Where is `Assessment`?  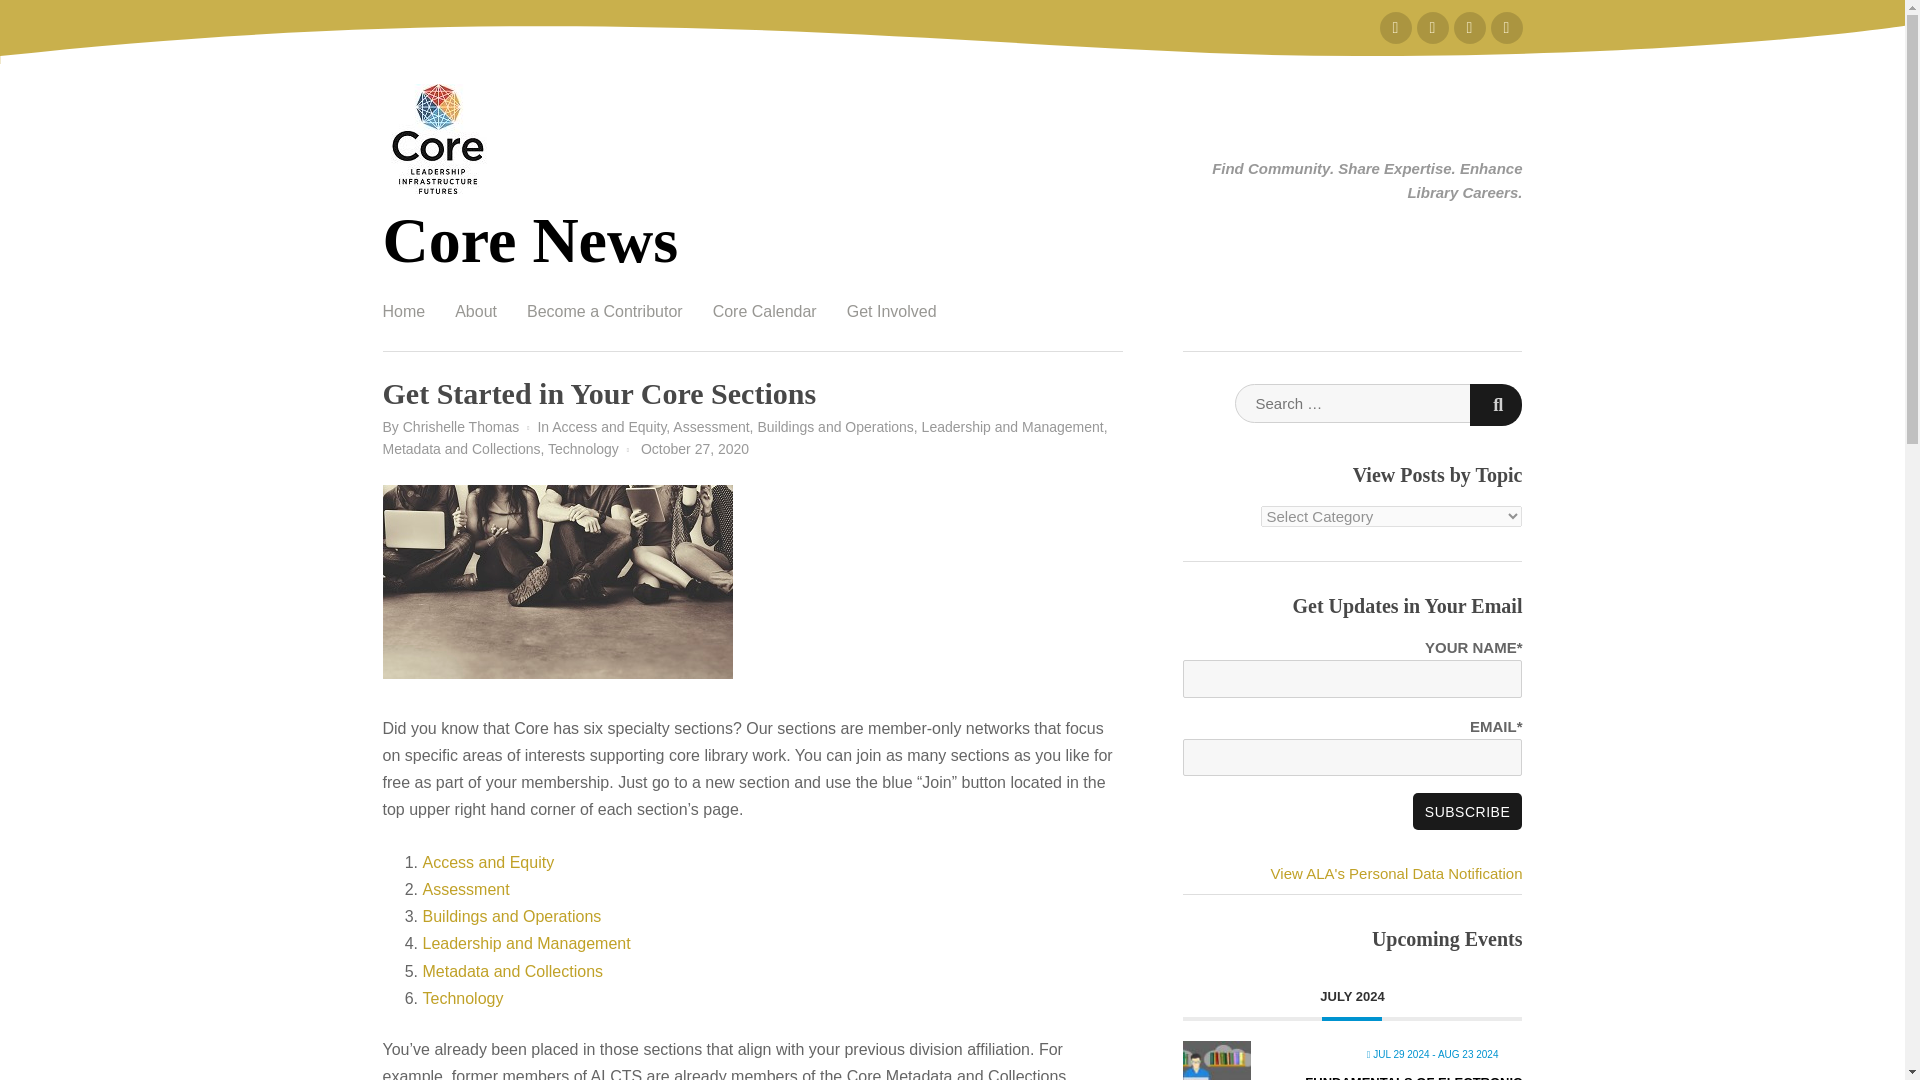
Assessment is located at coordinates (465, 889).